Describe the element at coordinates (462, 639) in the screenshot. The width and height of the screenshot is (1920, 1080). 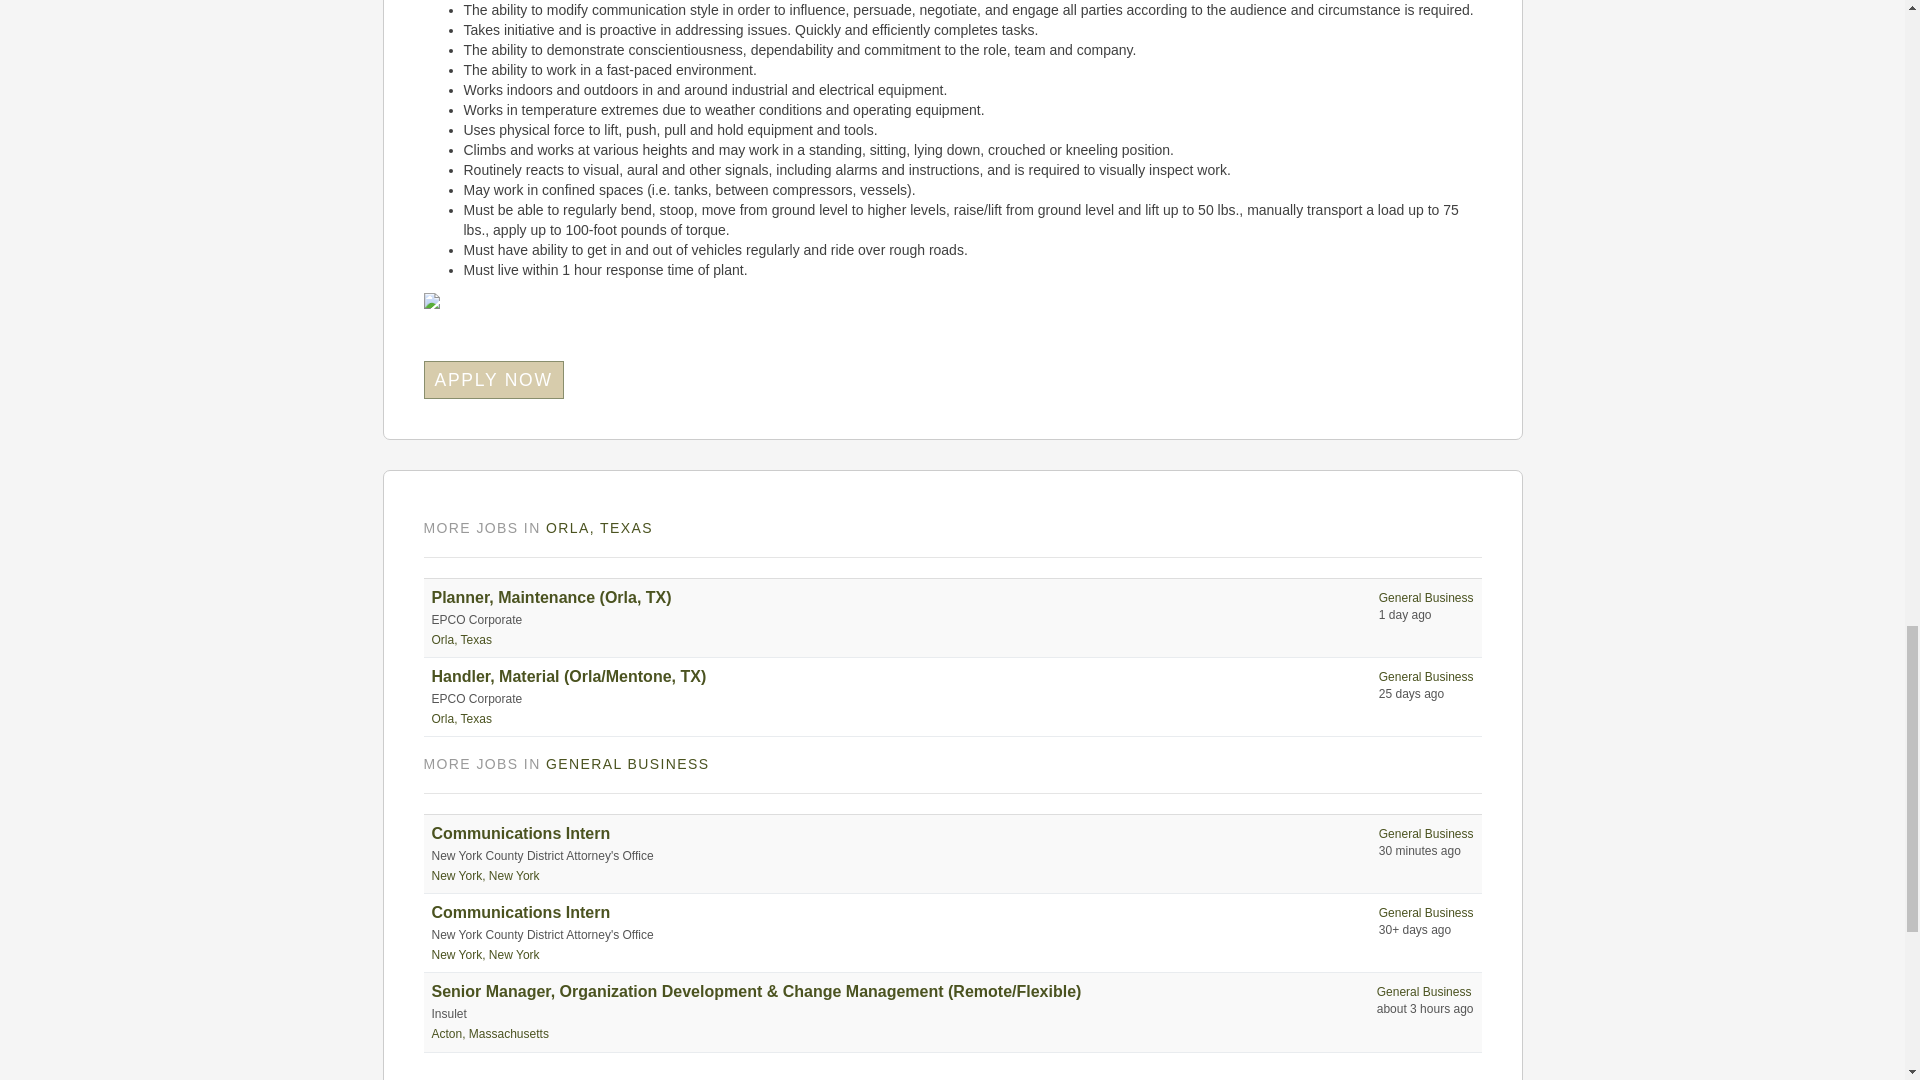
I see `Orla, Texas` at that location.